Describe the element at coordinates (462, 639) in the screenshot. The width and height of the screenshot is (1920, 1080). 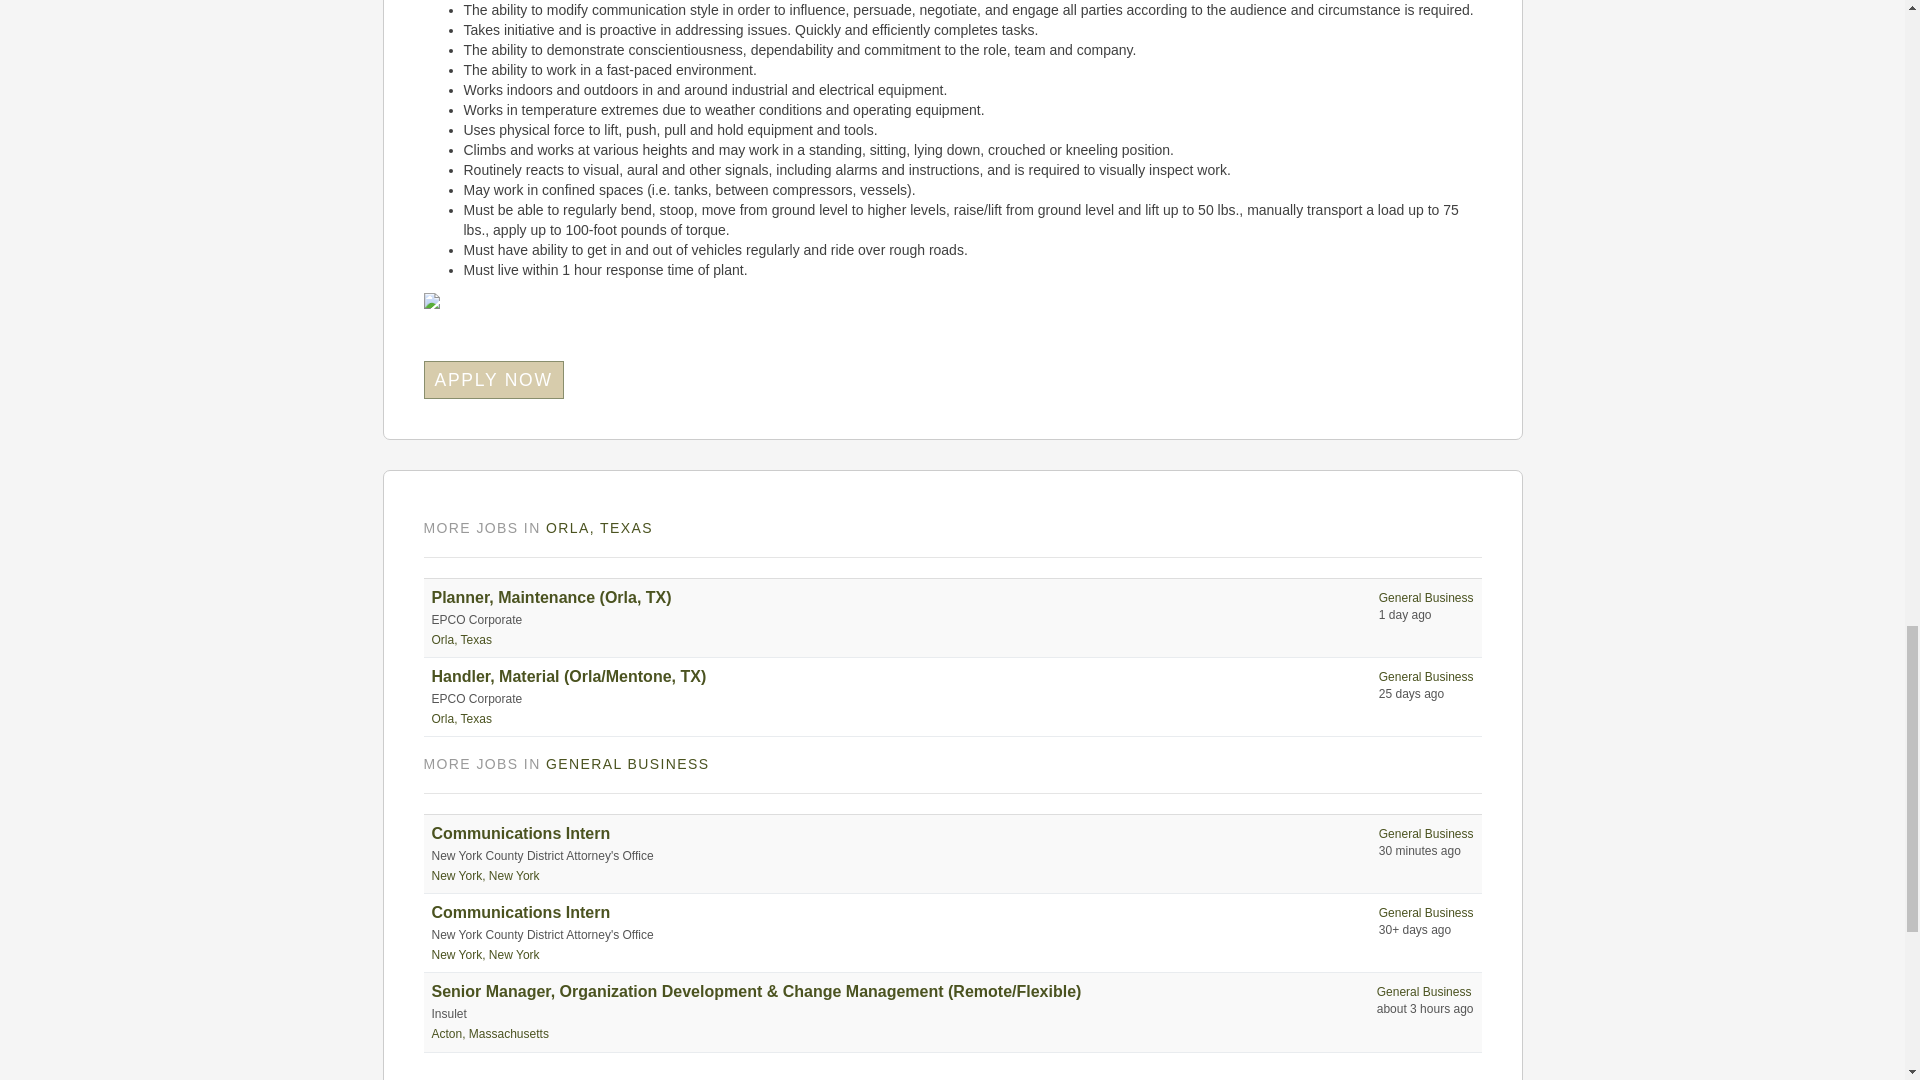
I see `Orla, Texas` at that location.